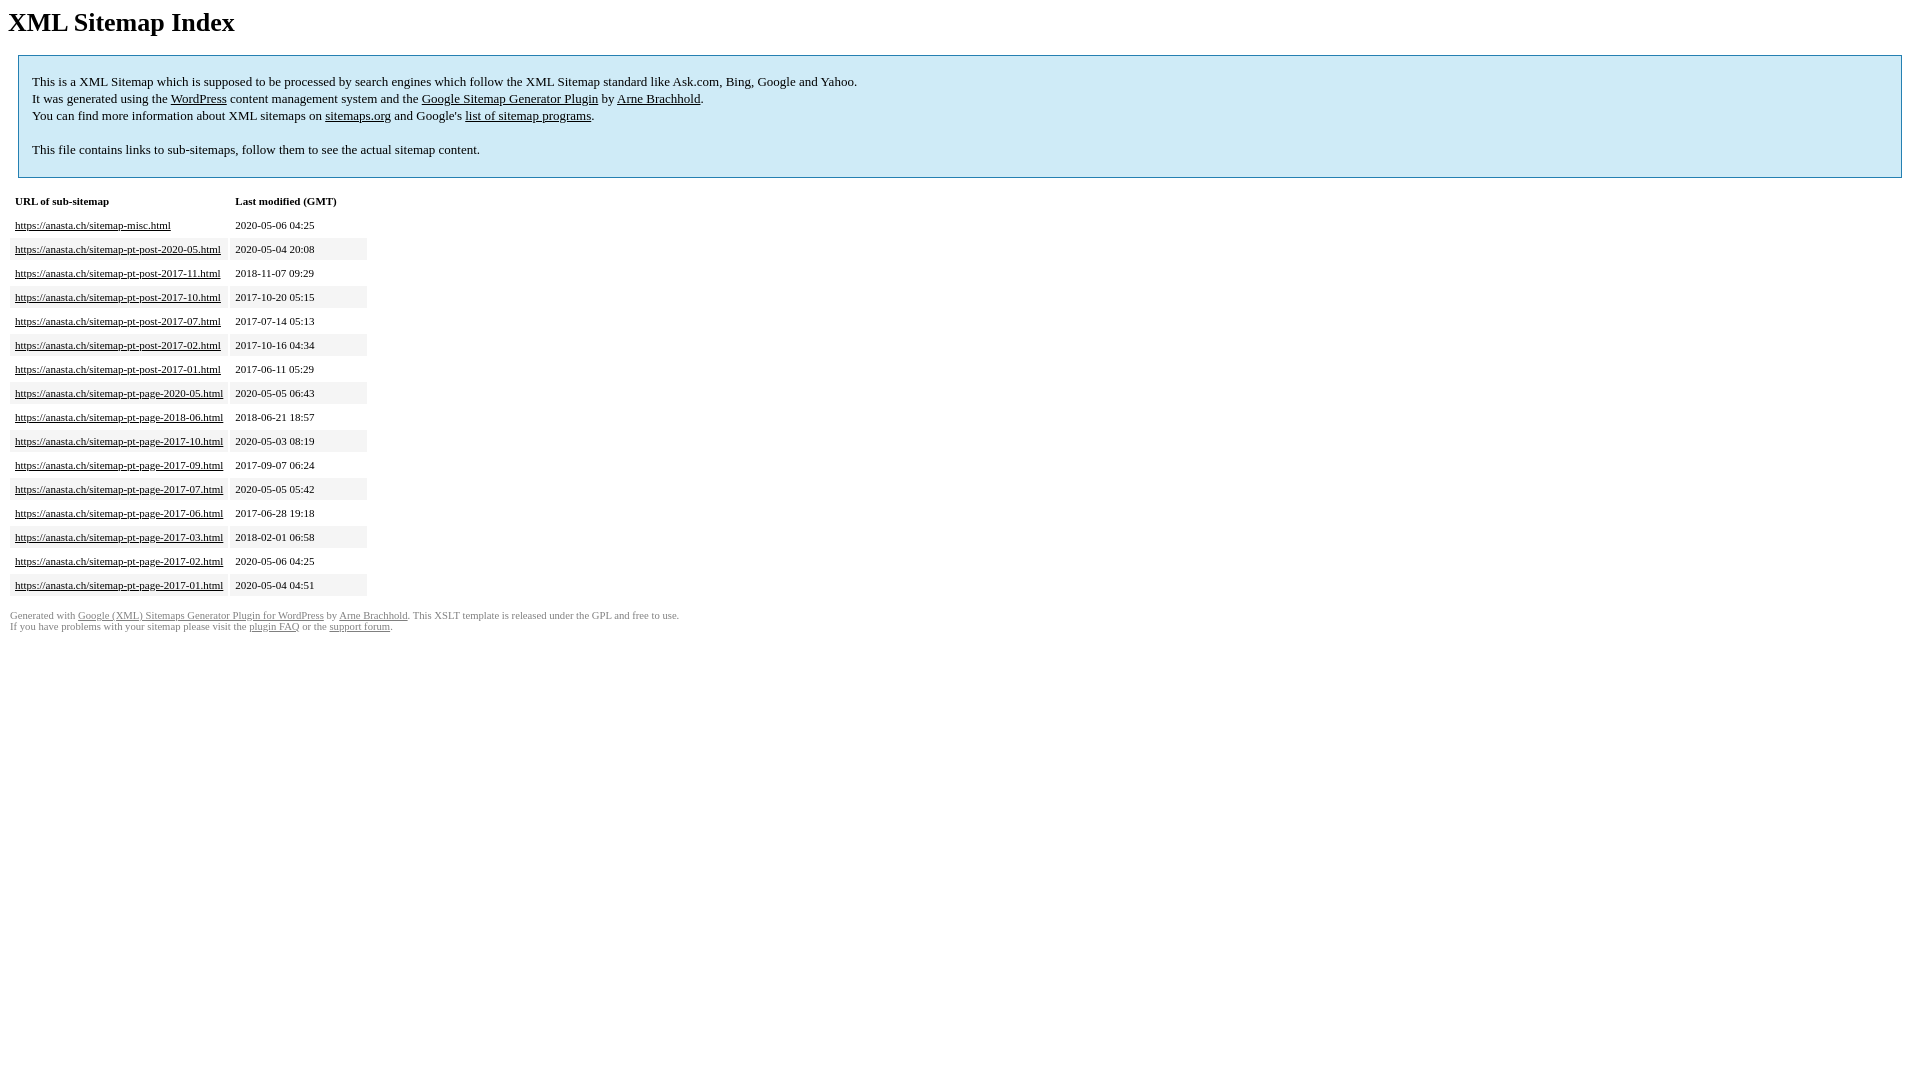 This screenshot has height=1080, width=1920. Describe the element at coordinates (119, 393) in the screenshot. I see `https://anasta.ch/sitemap-pt-page-2020-05.html` at that location.